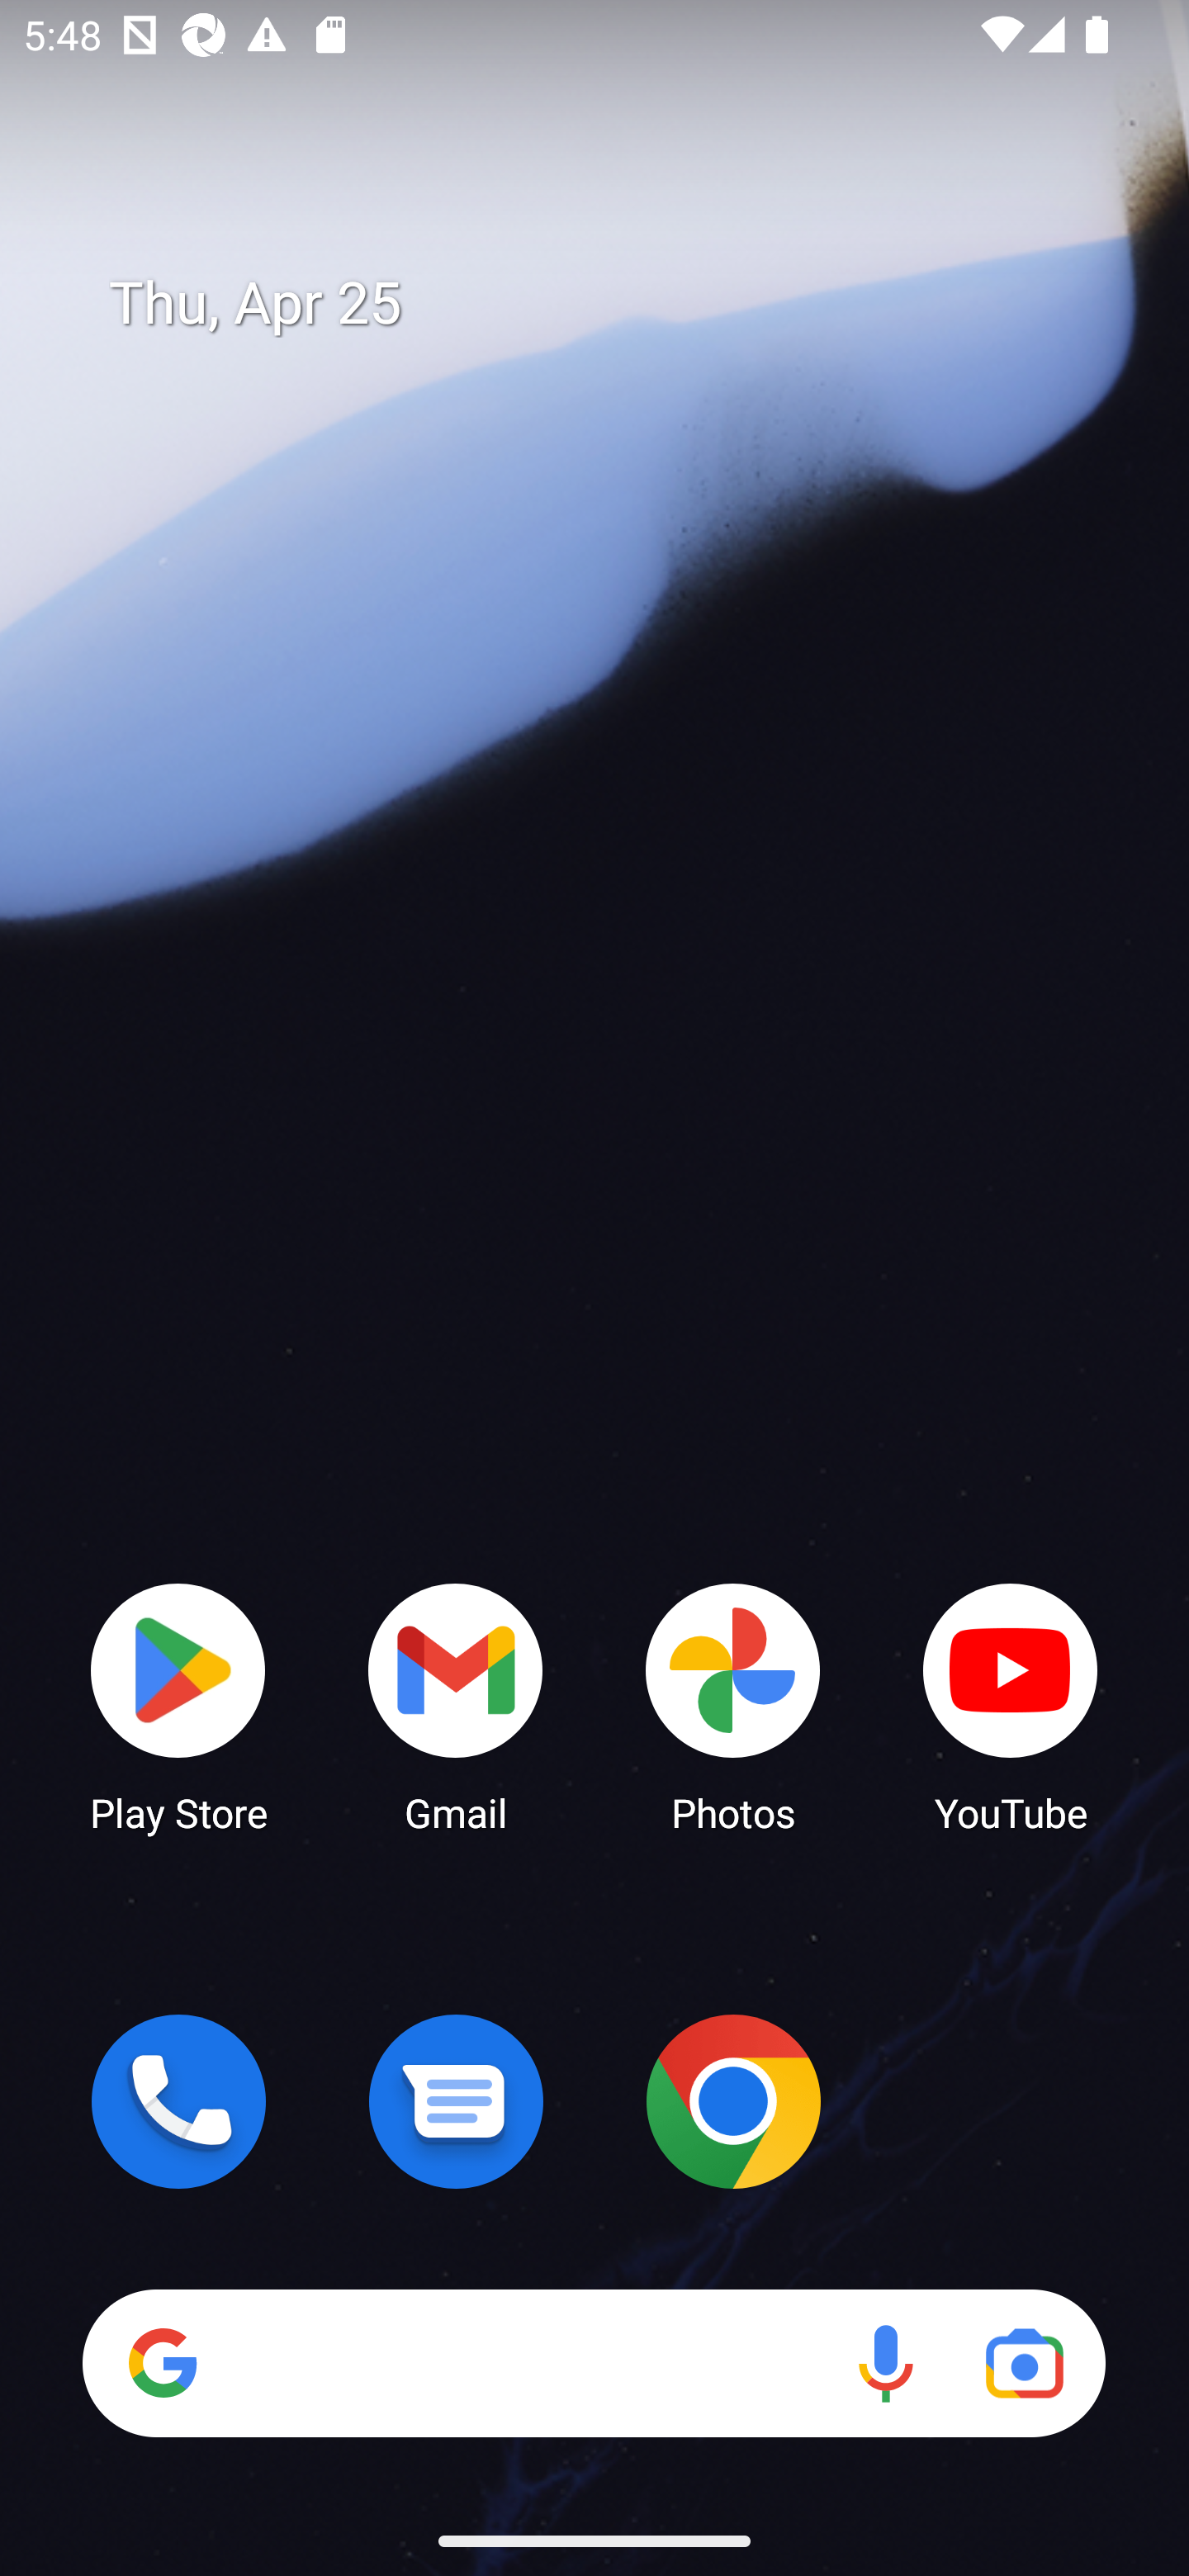 The image size is (1189, 2576). Describe the element at coordinates (618, 304) in the screenshot. I see `Thu, Apr 25` at that location.